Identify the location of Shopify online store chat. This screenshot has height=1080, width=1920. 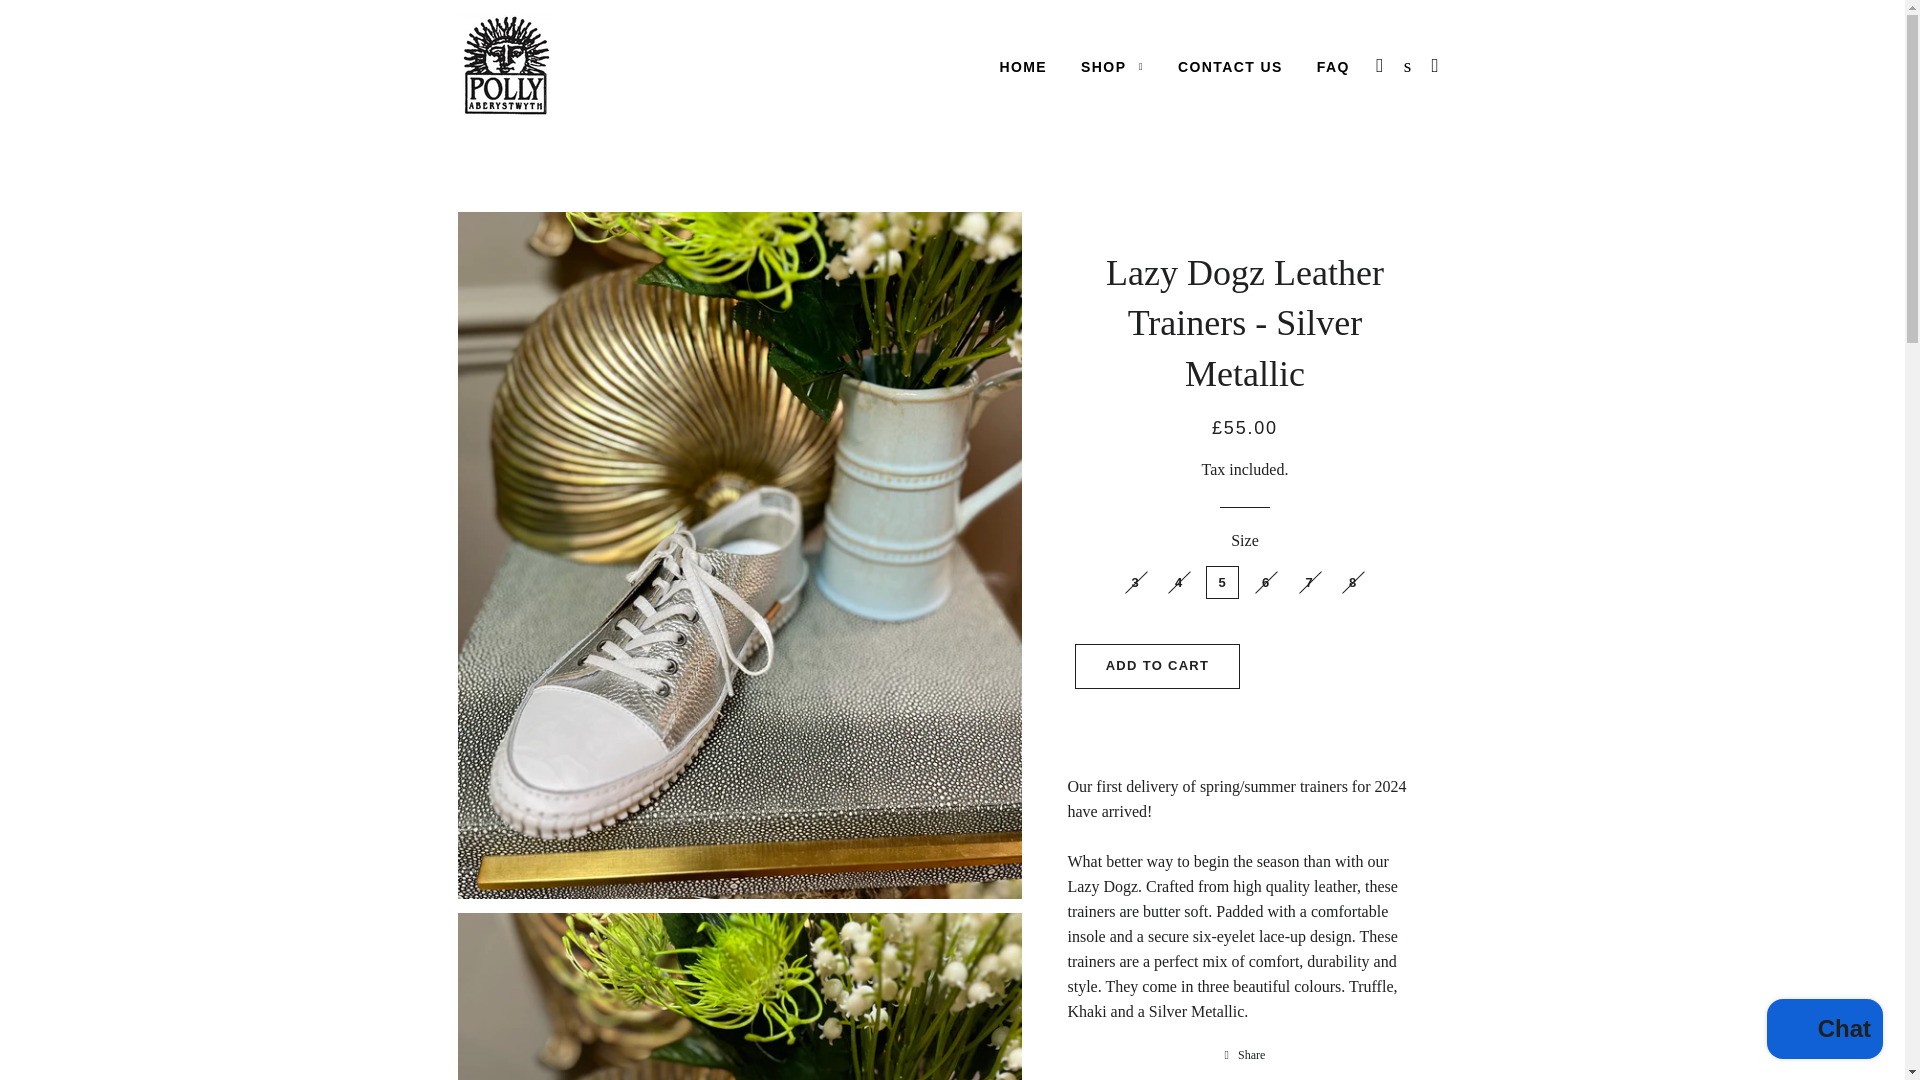
(1824, 1031).